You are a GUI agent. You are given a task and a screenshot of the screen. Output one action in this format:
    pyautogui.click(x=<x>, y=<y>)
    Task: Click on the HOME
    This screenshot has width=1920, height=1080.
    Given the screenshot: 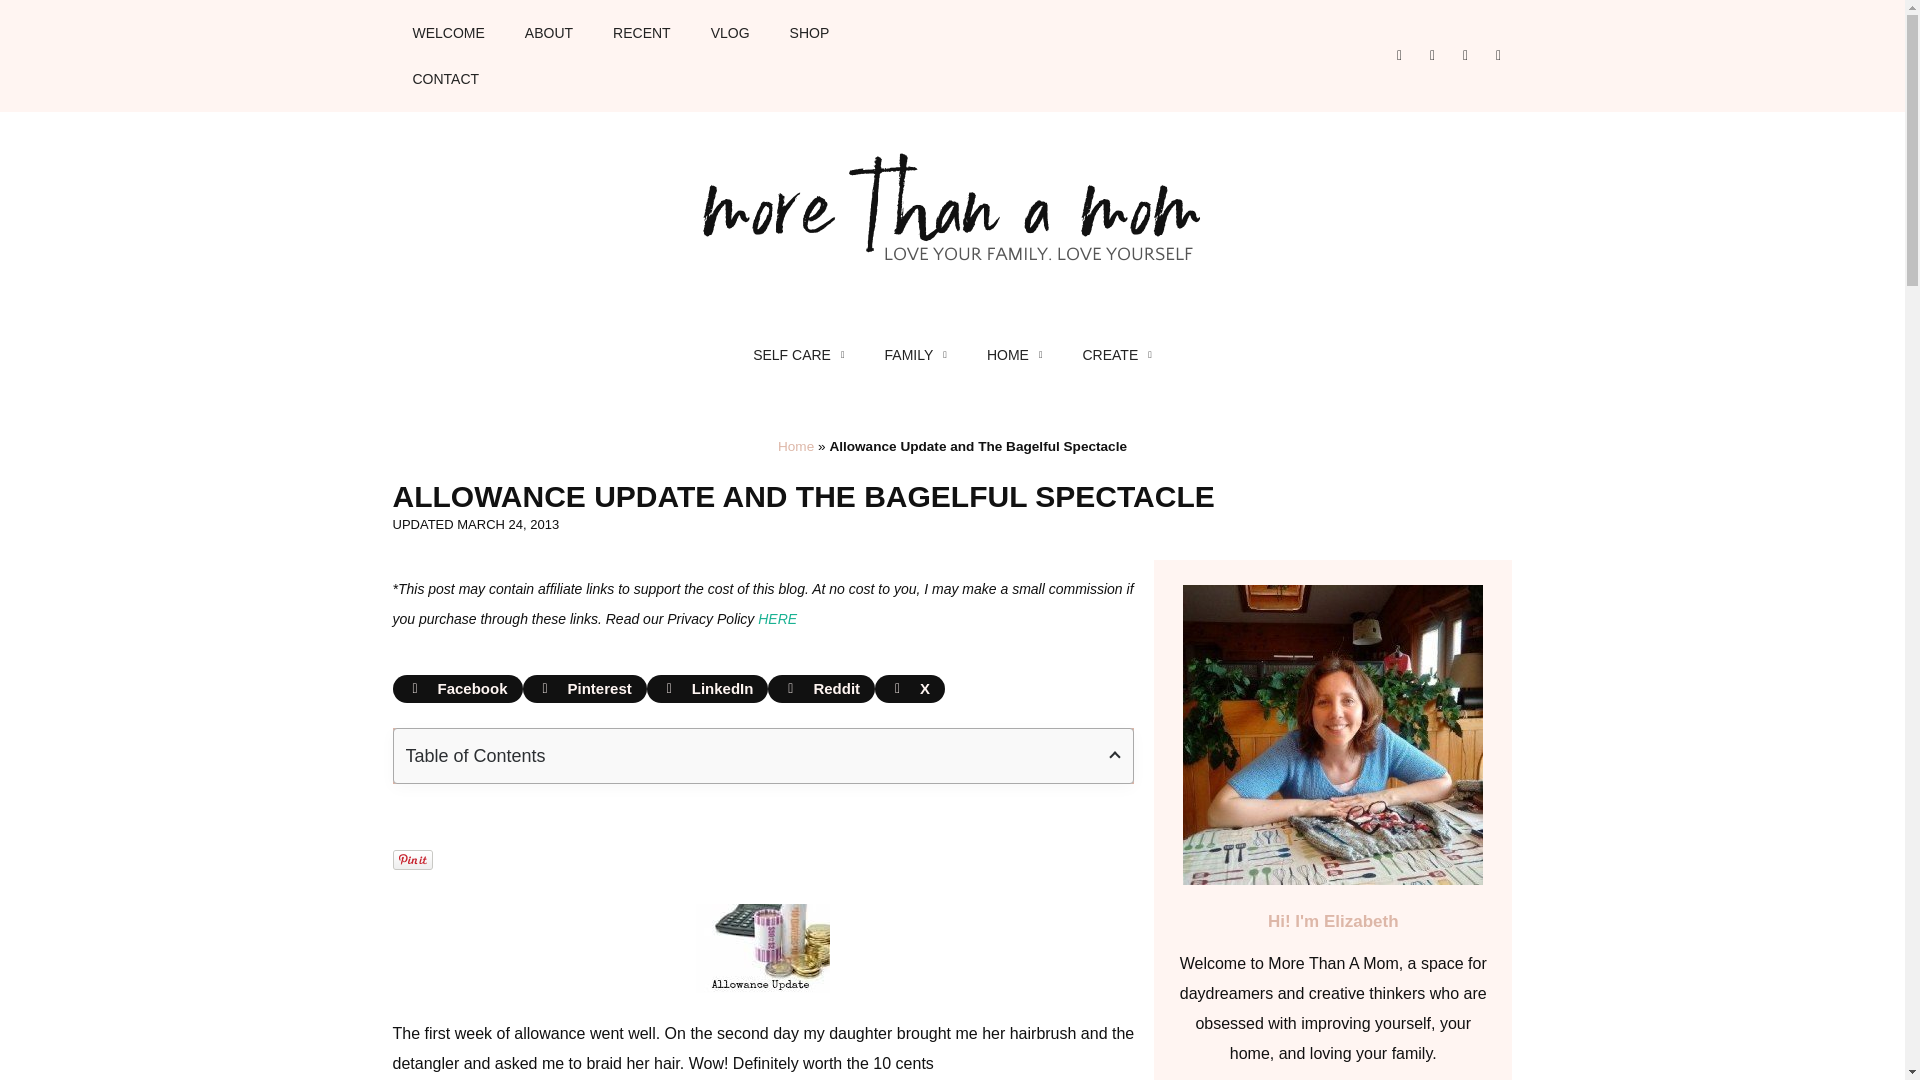 What is the action you would take?
    pyautogui.click(x=1015, y=354)
    